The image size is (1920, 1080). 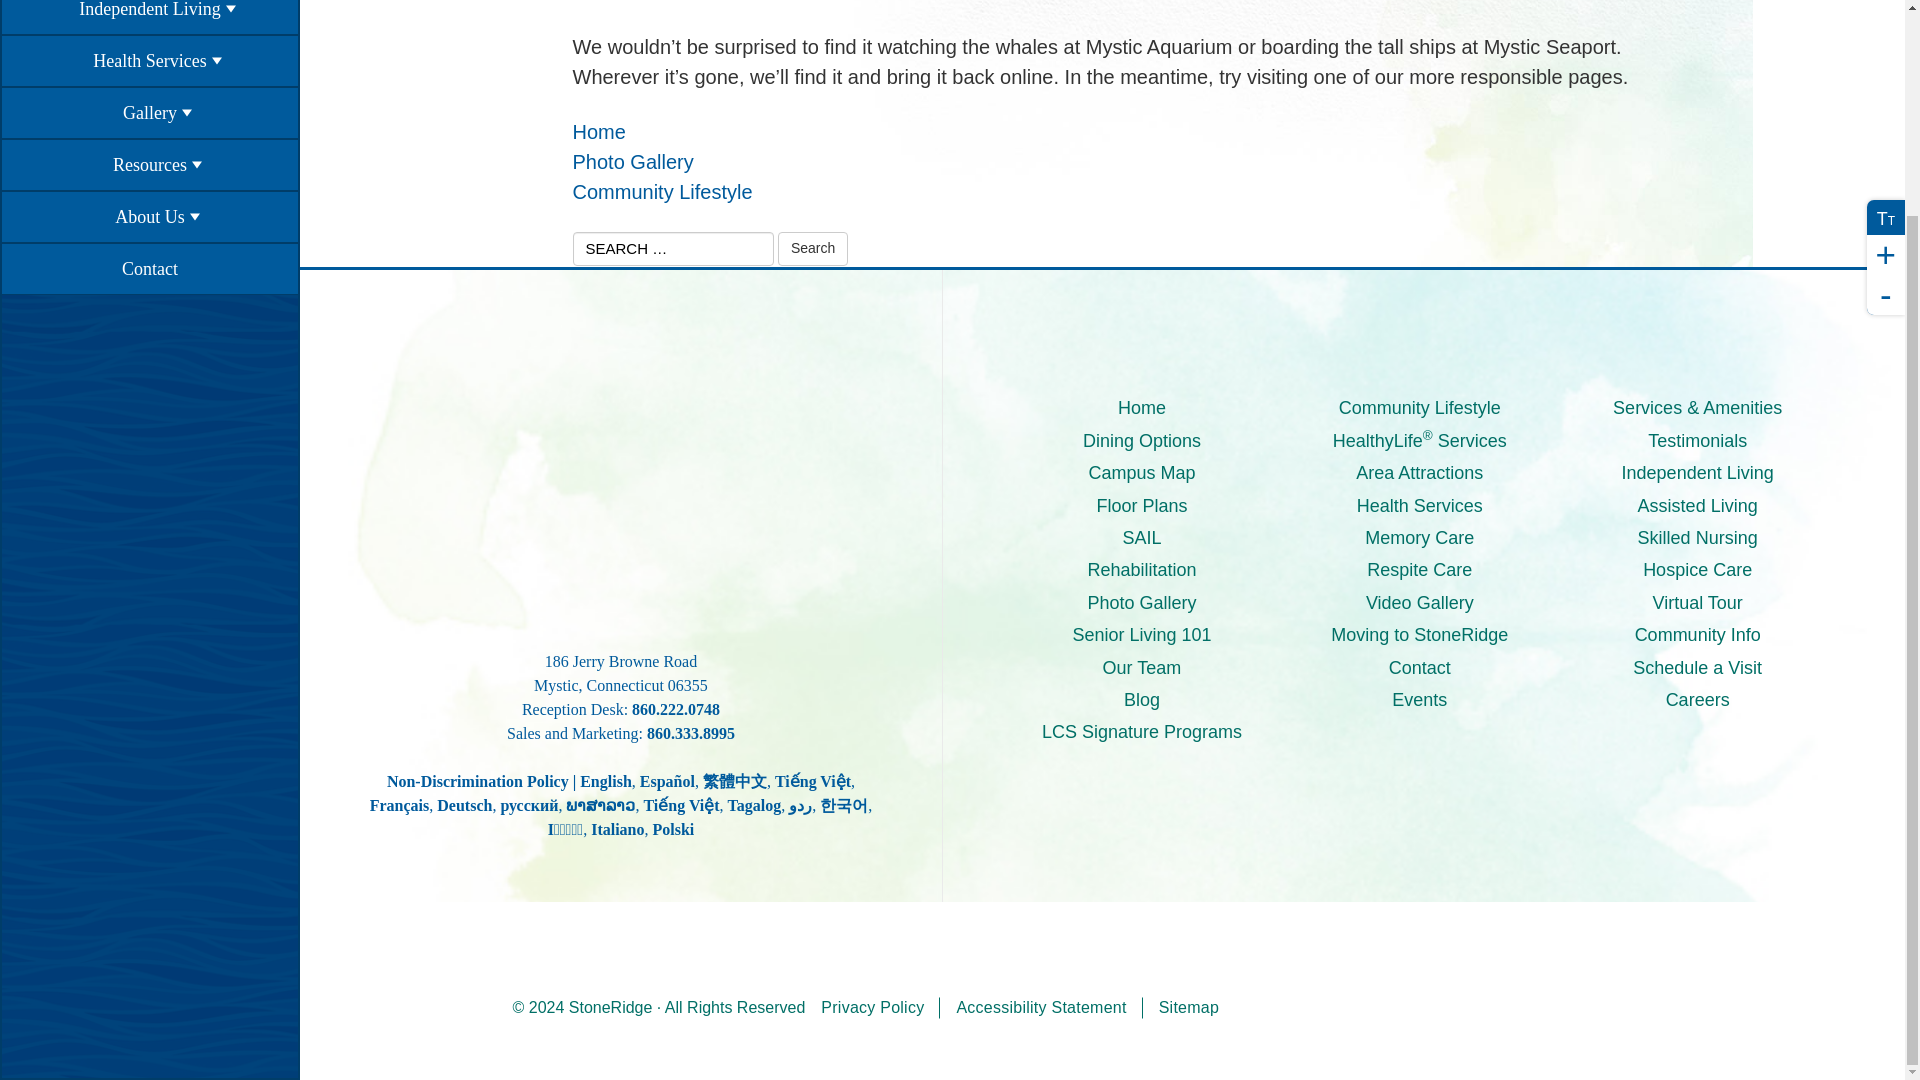 What do you see at coordinates (149, 113) in the screenshot?
I see `Gallery` at bounding box center [149, 113].